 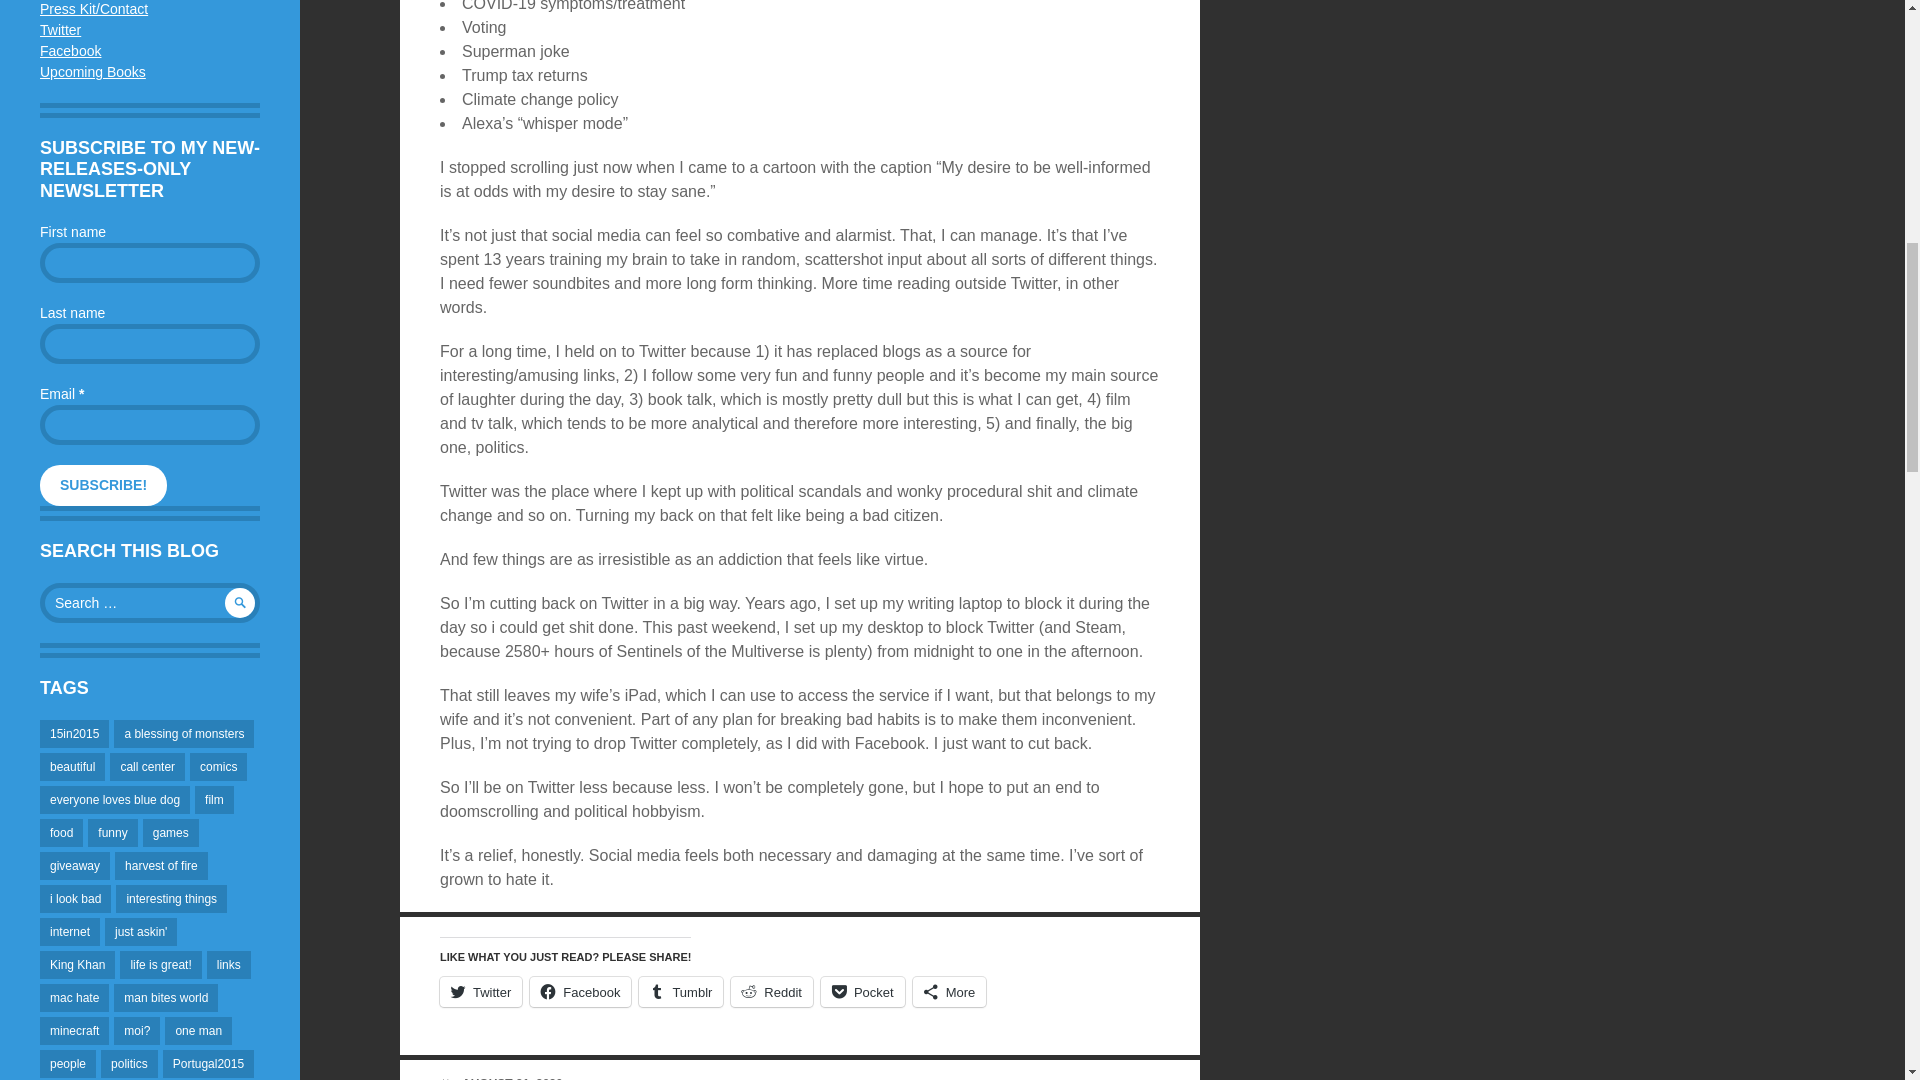 I want to click on Facebook, so click(x=70, y=51).